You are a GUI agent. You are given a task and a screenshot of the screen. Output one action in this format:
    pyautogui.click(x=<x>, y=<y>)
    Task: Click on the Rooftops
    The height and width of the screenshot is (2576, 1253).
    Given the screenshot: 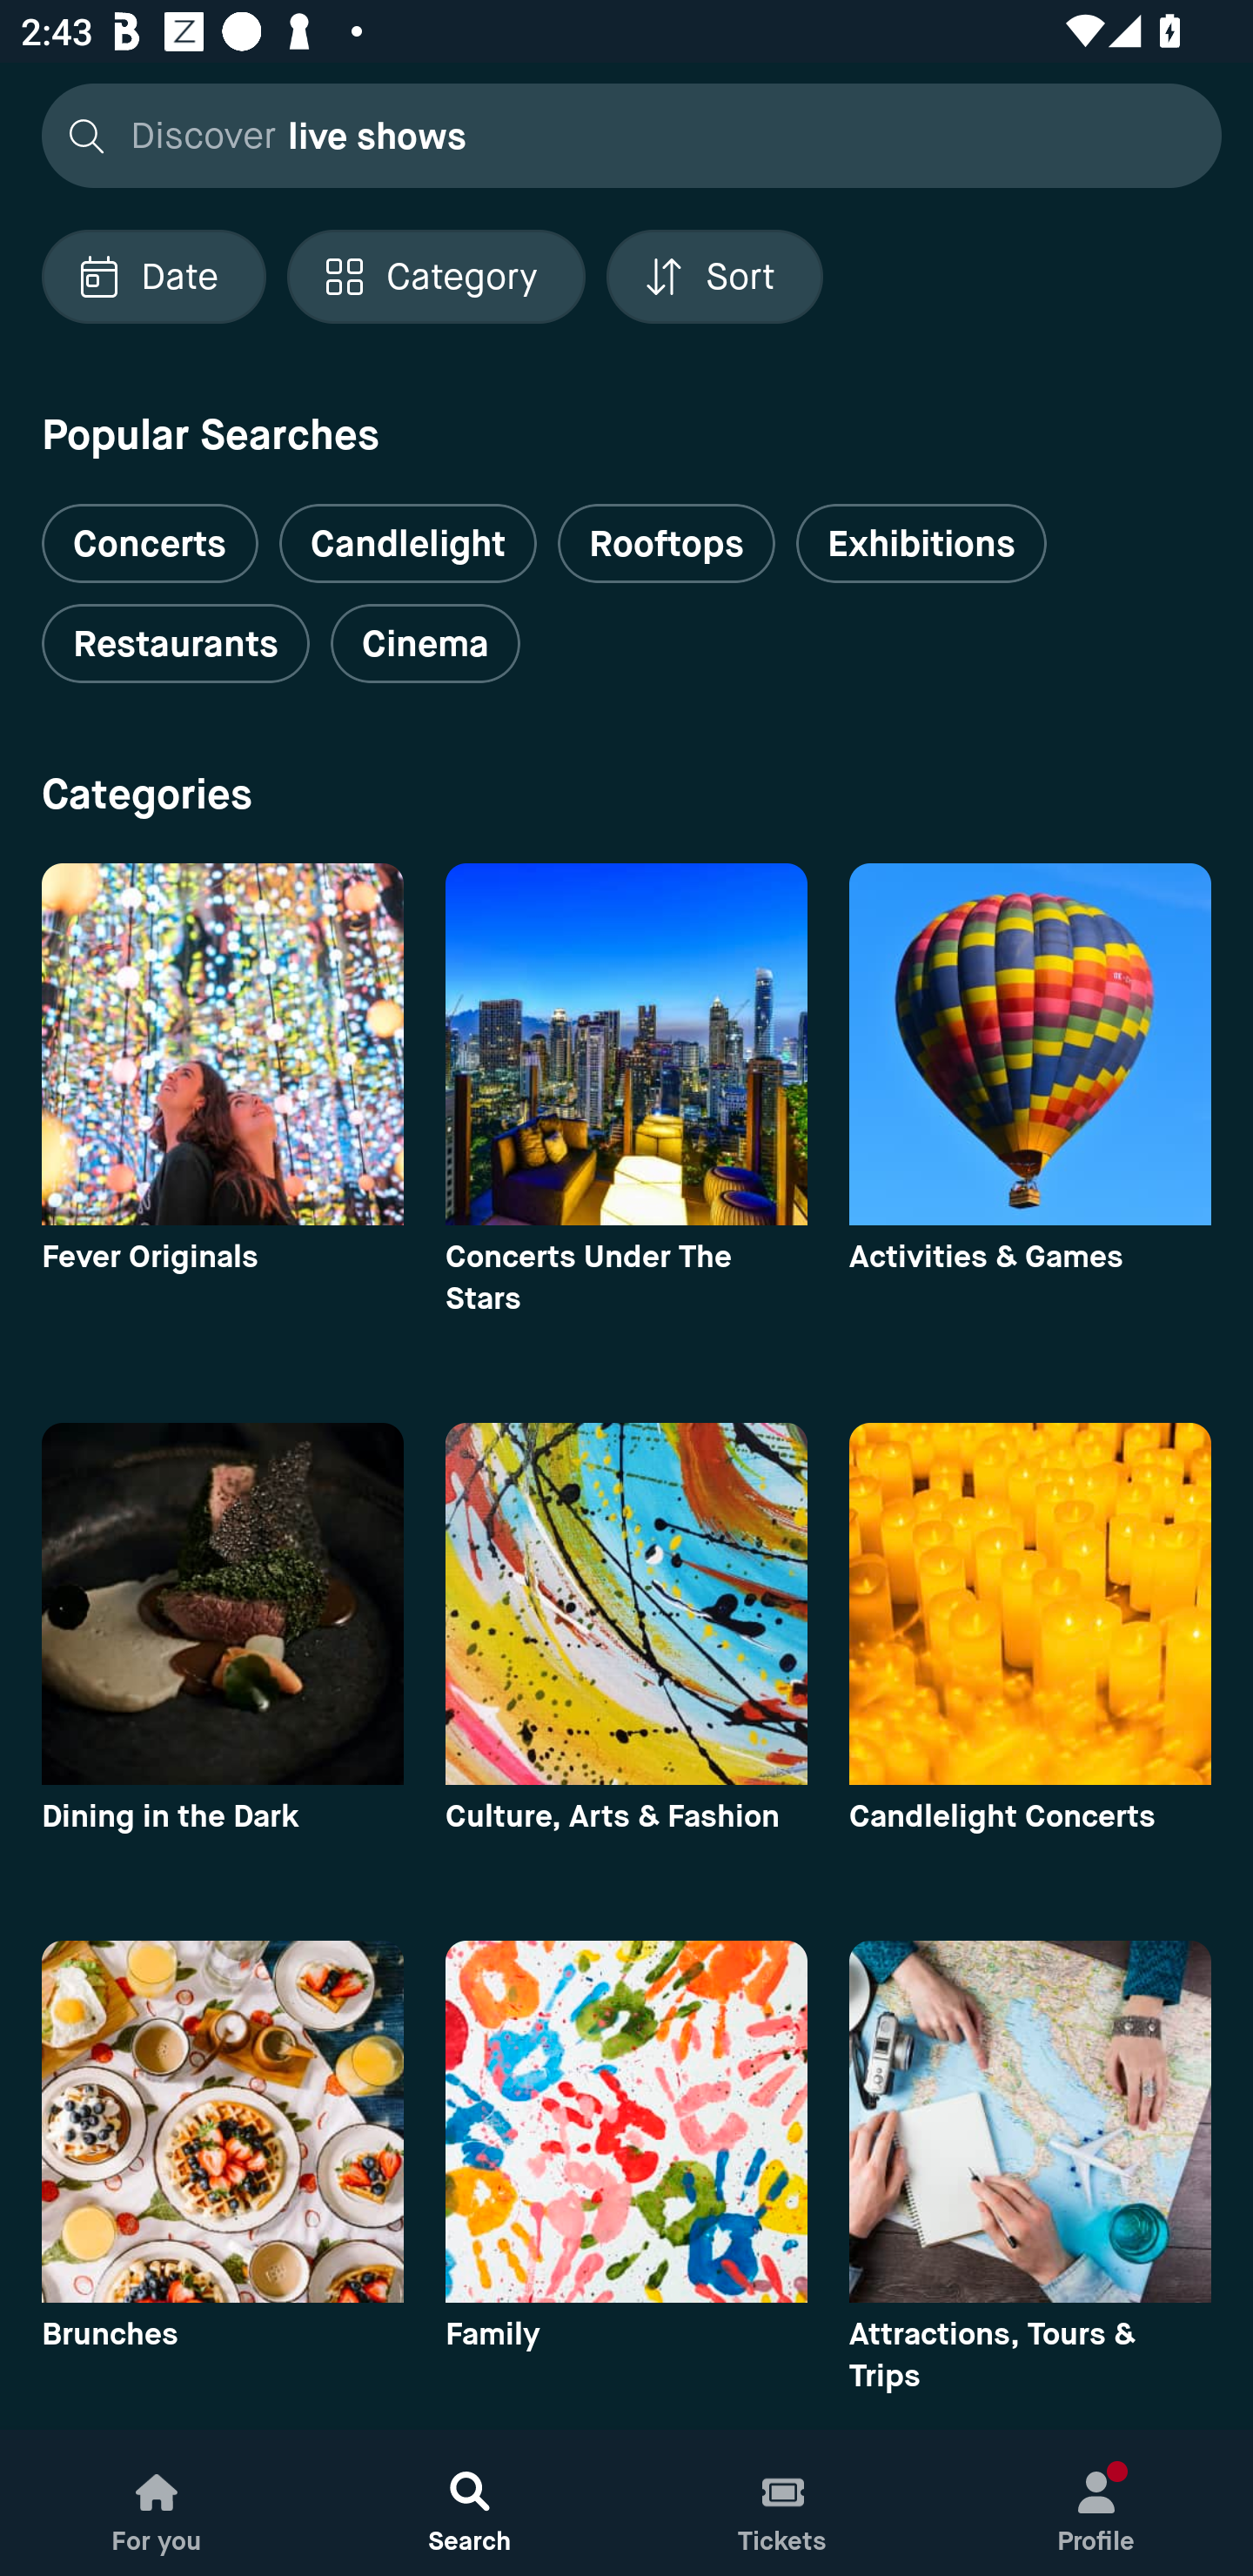 What is the action you would take?
    pyautogui.click(x=667, y=543)
    